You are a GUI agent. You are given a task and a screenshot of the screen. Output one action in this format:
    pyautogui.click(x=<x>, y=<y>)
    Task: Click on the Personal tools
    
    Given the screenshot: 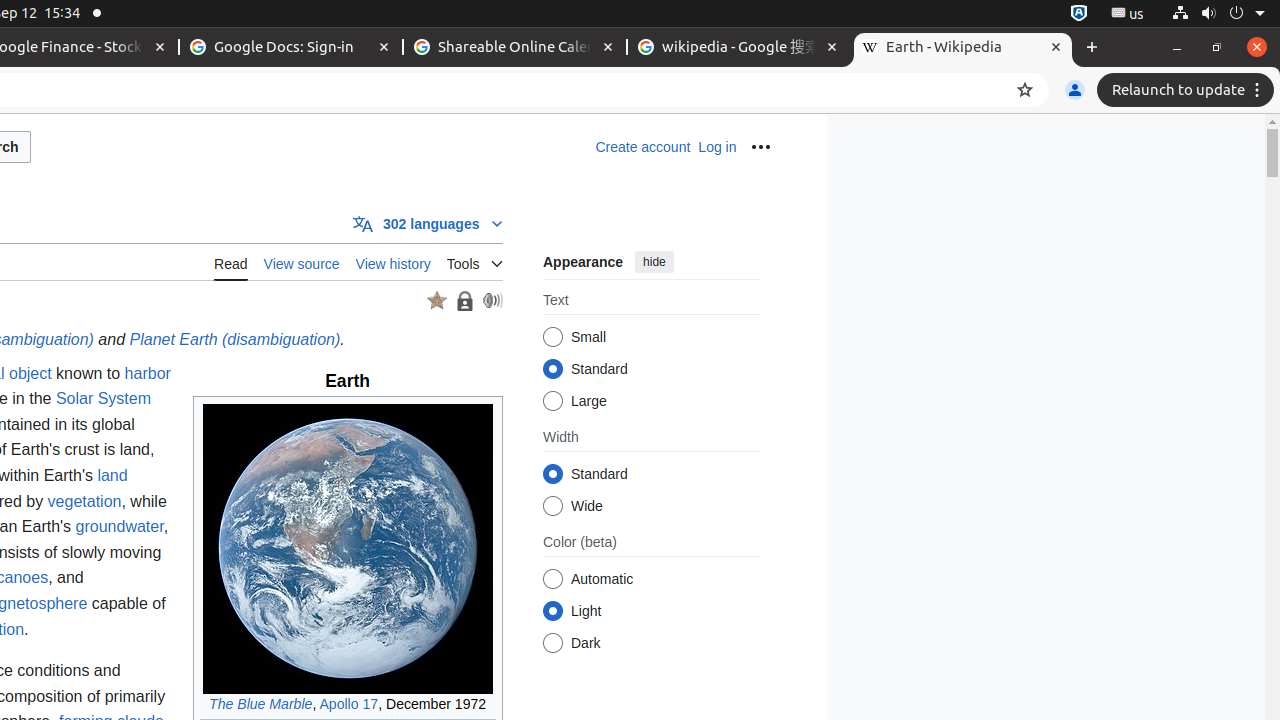 What is the action you would take?
    pyautogui.click(x=760, y=147)
    